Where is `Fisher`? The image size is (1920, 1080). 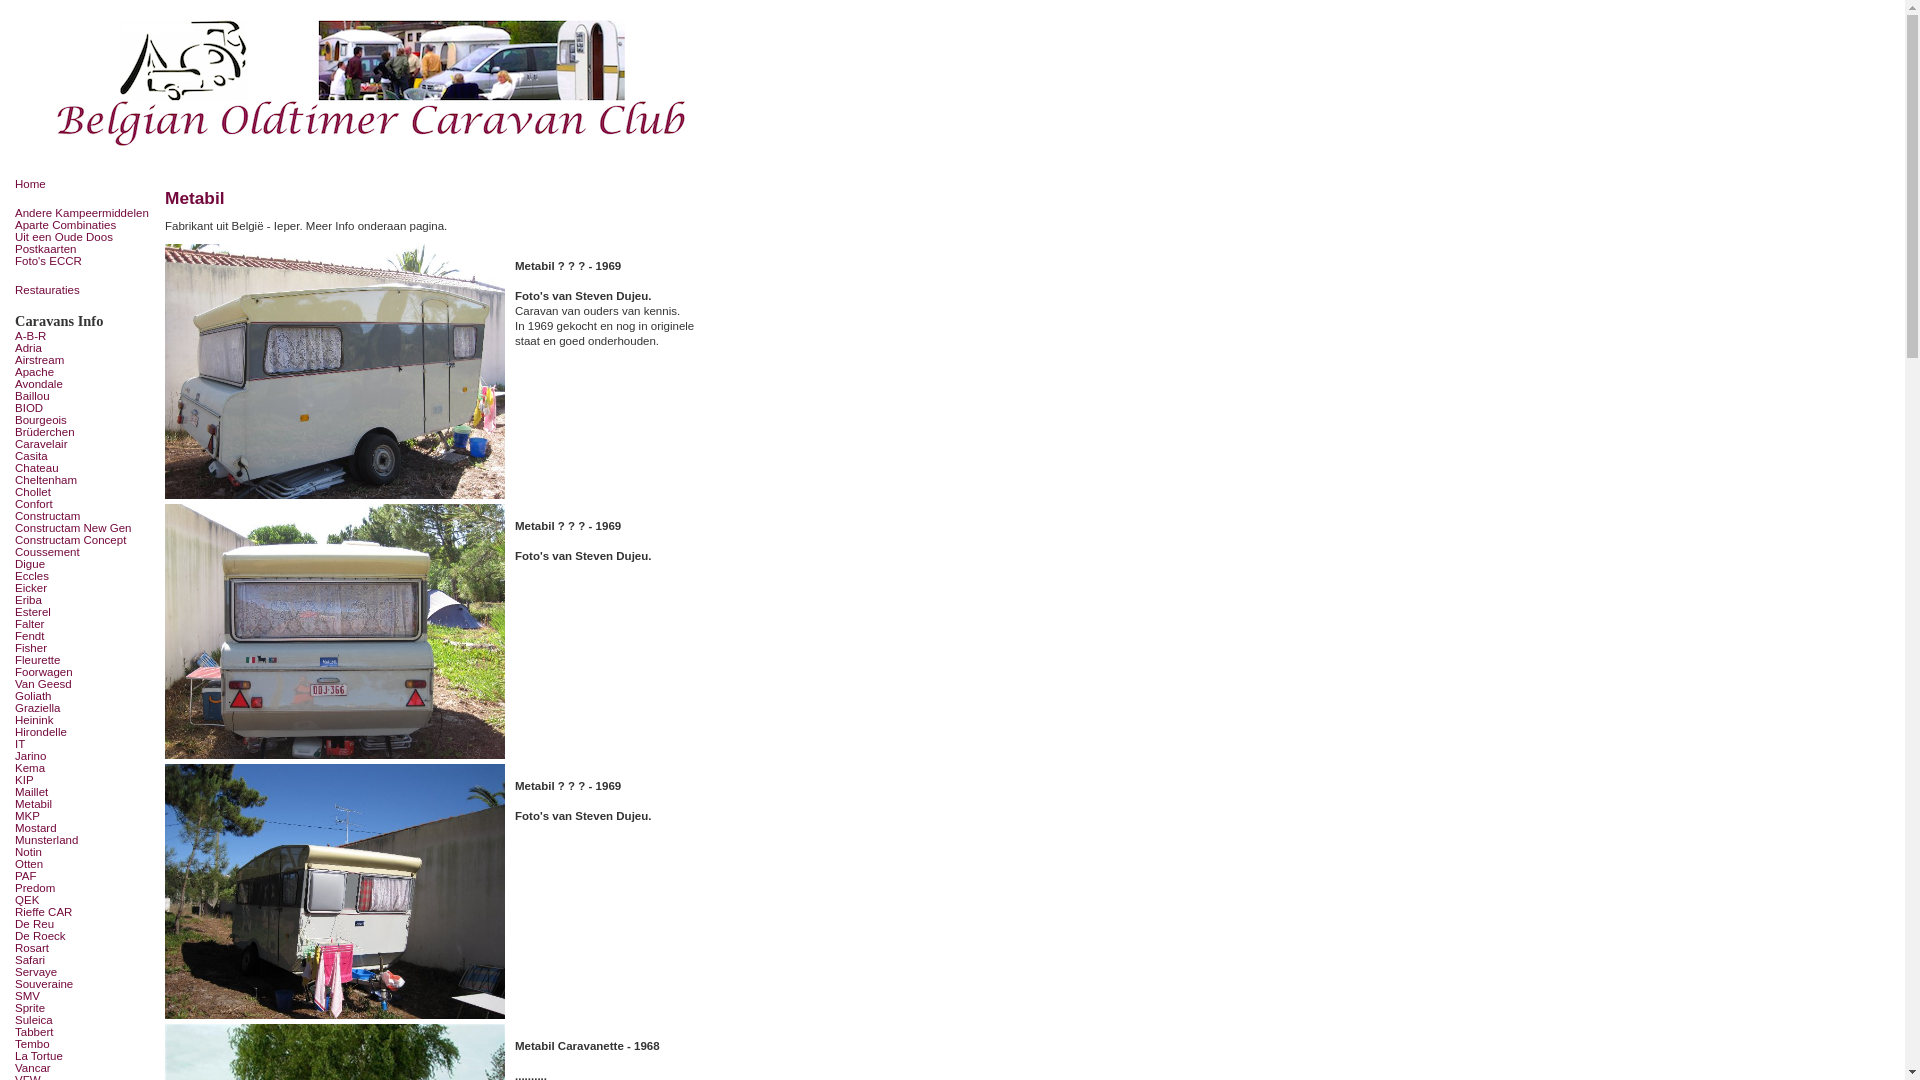
Fisher is located at coordinates (85, 648).